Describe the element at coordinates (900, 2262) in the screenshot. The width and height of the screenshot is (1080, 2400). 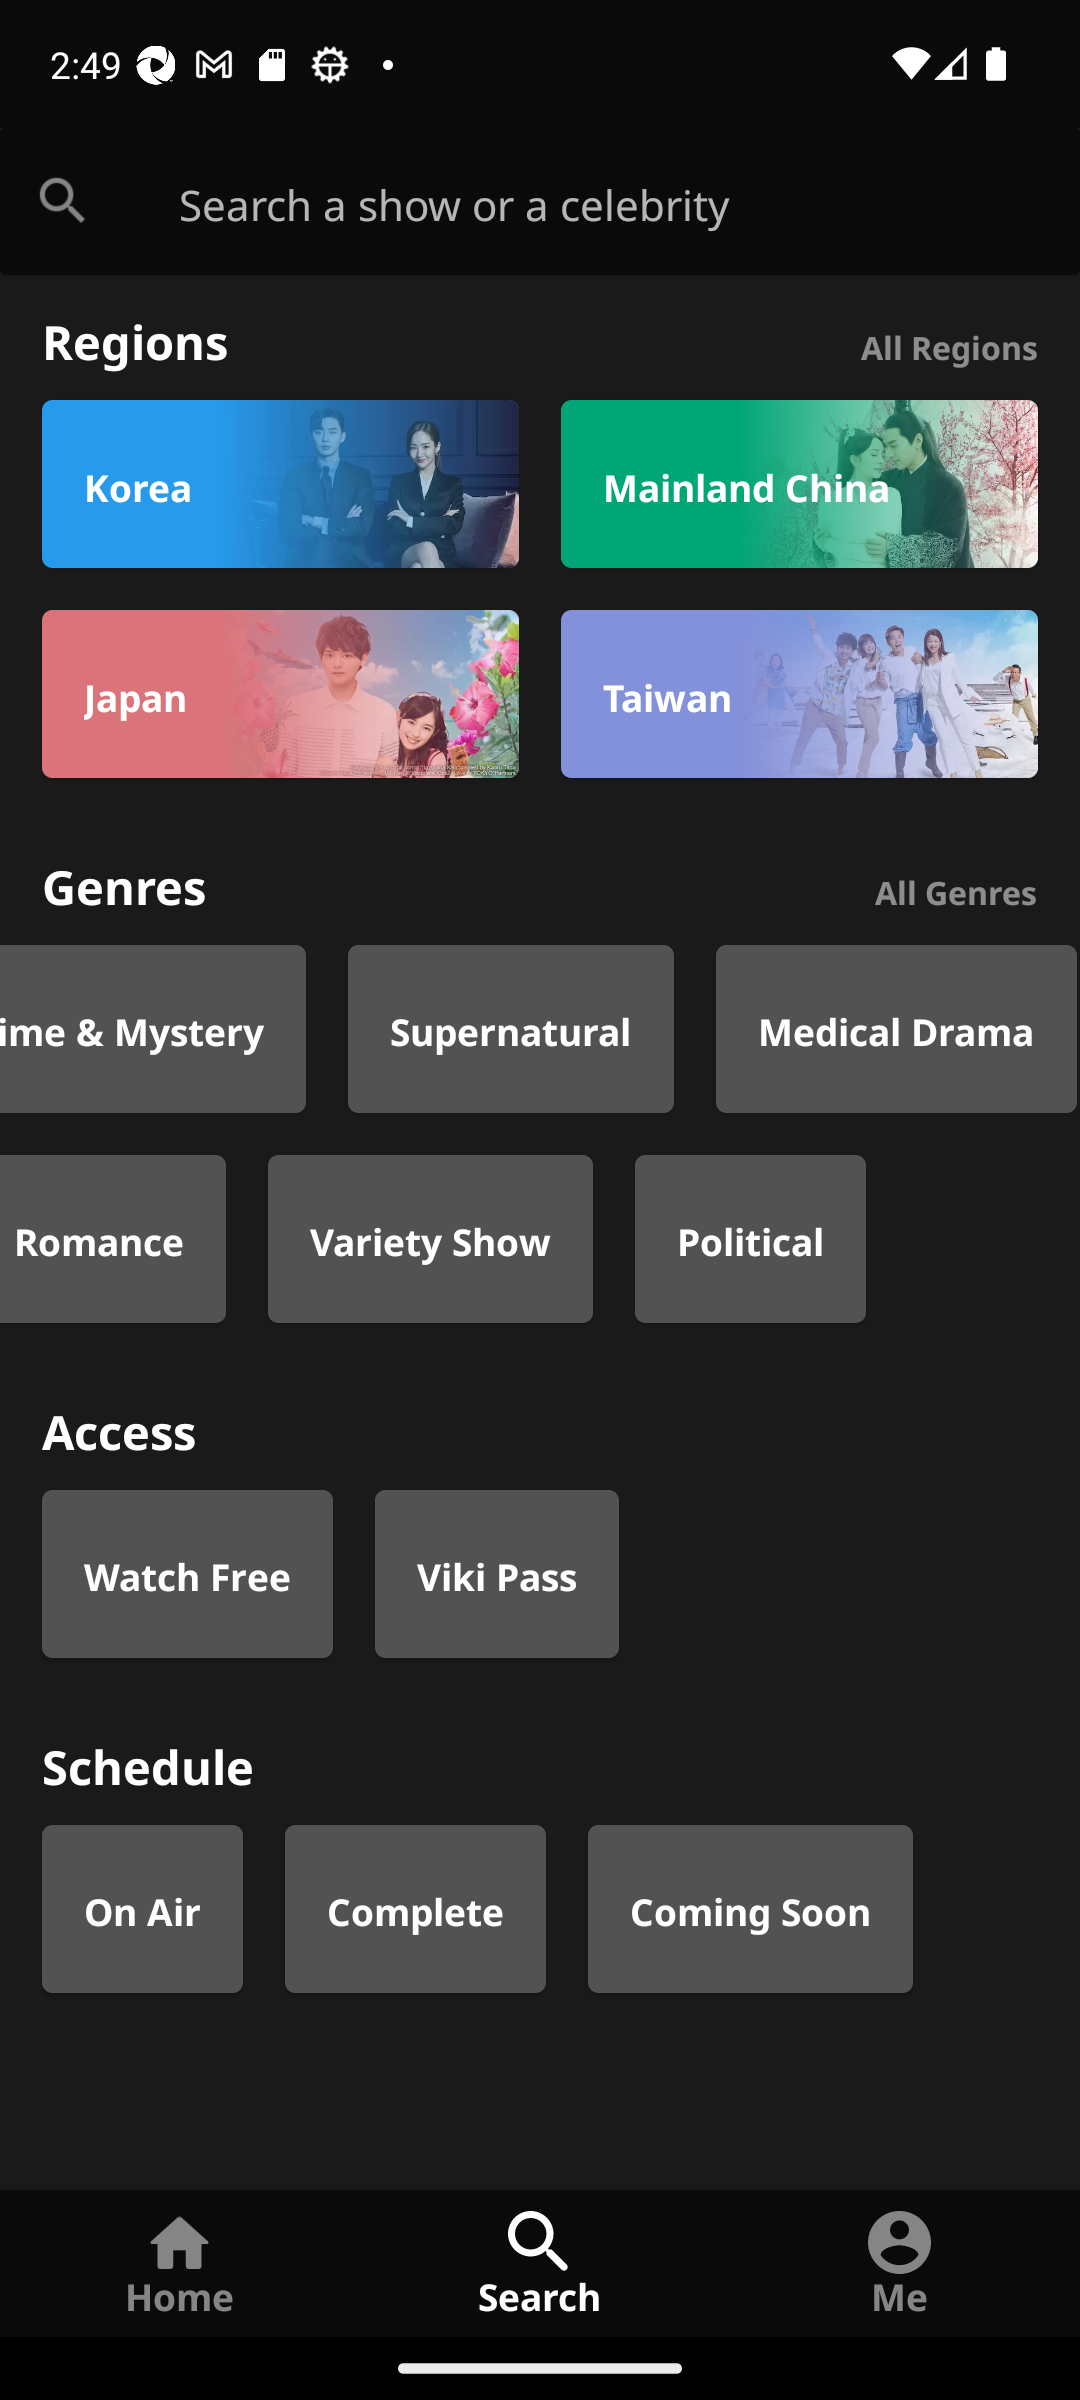
I see `Me` at that location.